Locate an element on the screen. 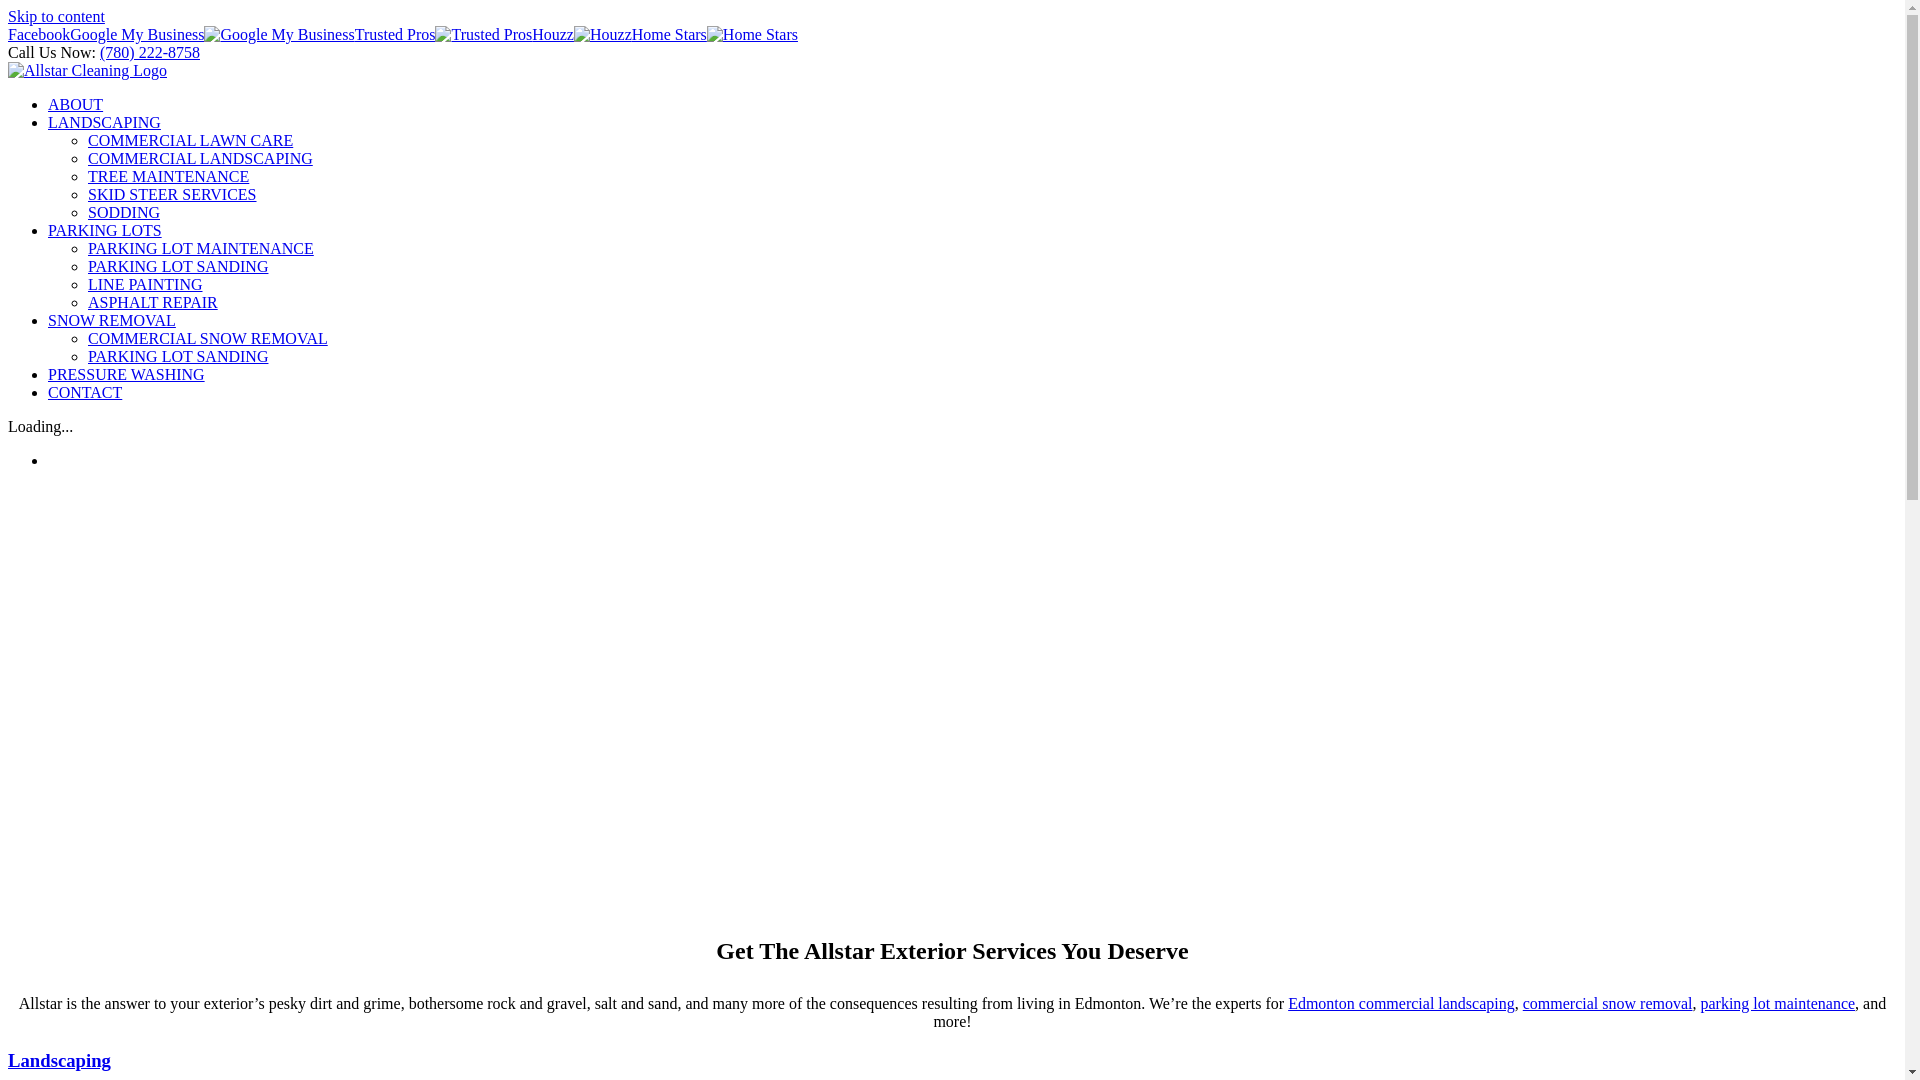 Image resolution: width=1920 pixels, height=1080 pixels. COMMERCIAL LANDSCAPING is located at coordinates (200, 158).